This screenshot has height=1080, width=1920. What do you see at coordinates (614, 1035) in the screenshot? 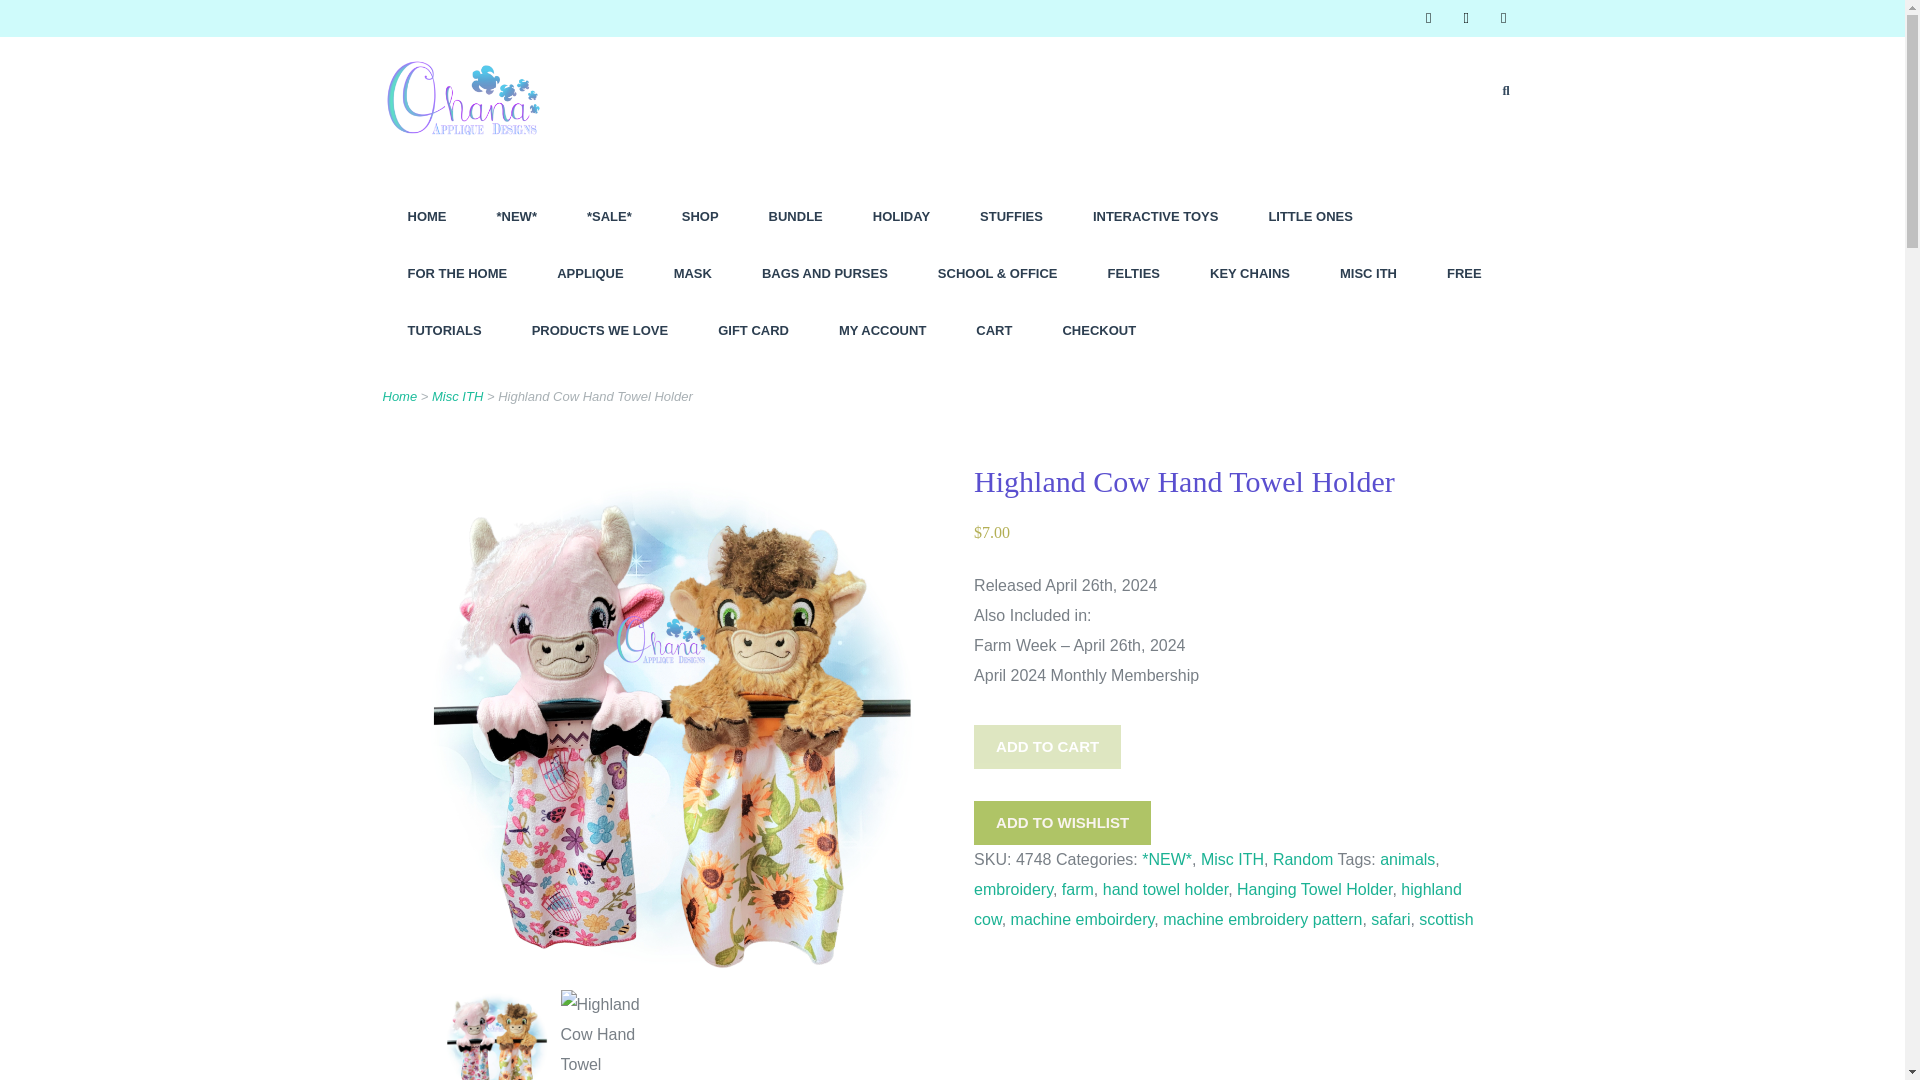
I see `OAD 2404 Highland Cow HTH 2000` at bounding box center [614, 1035].